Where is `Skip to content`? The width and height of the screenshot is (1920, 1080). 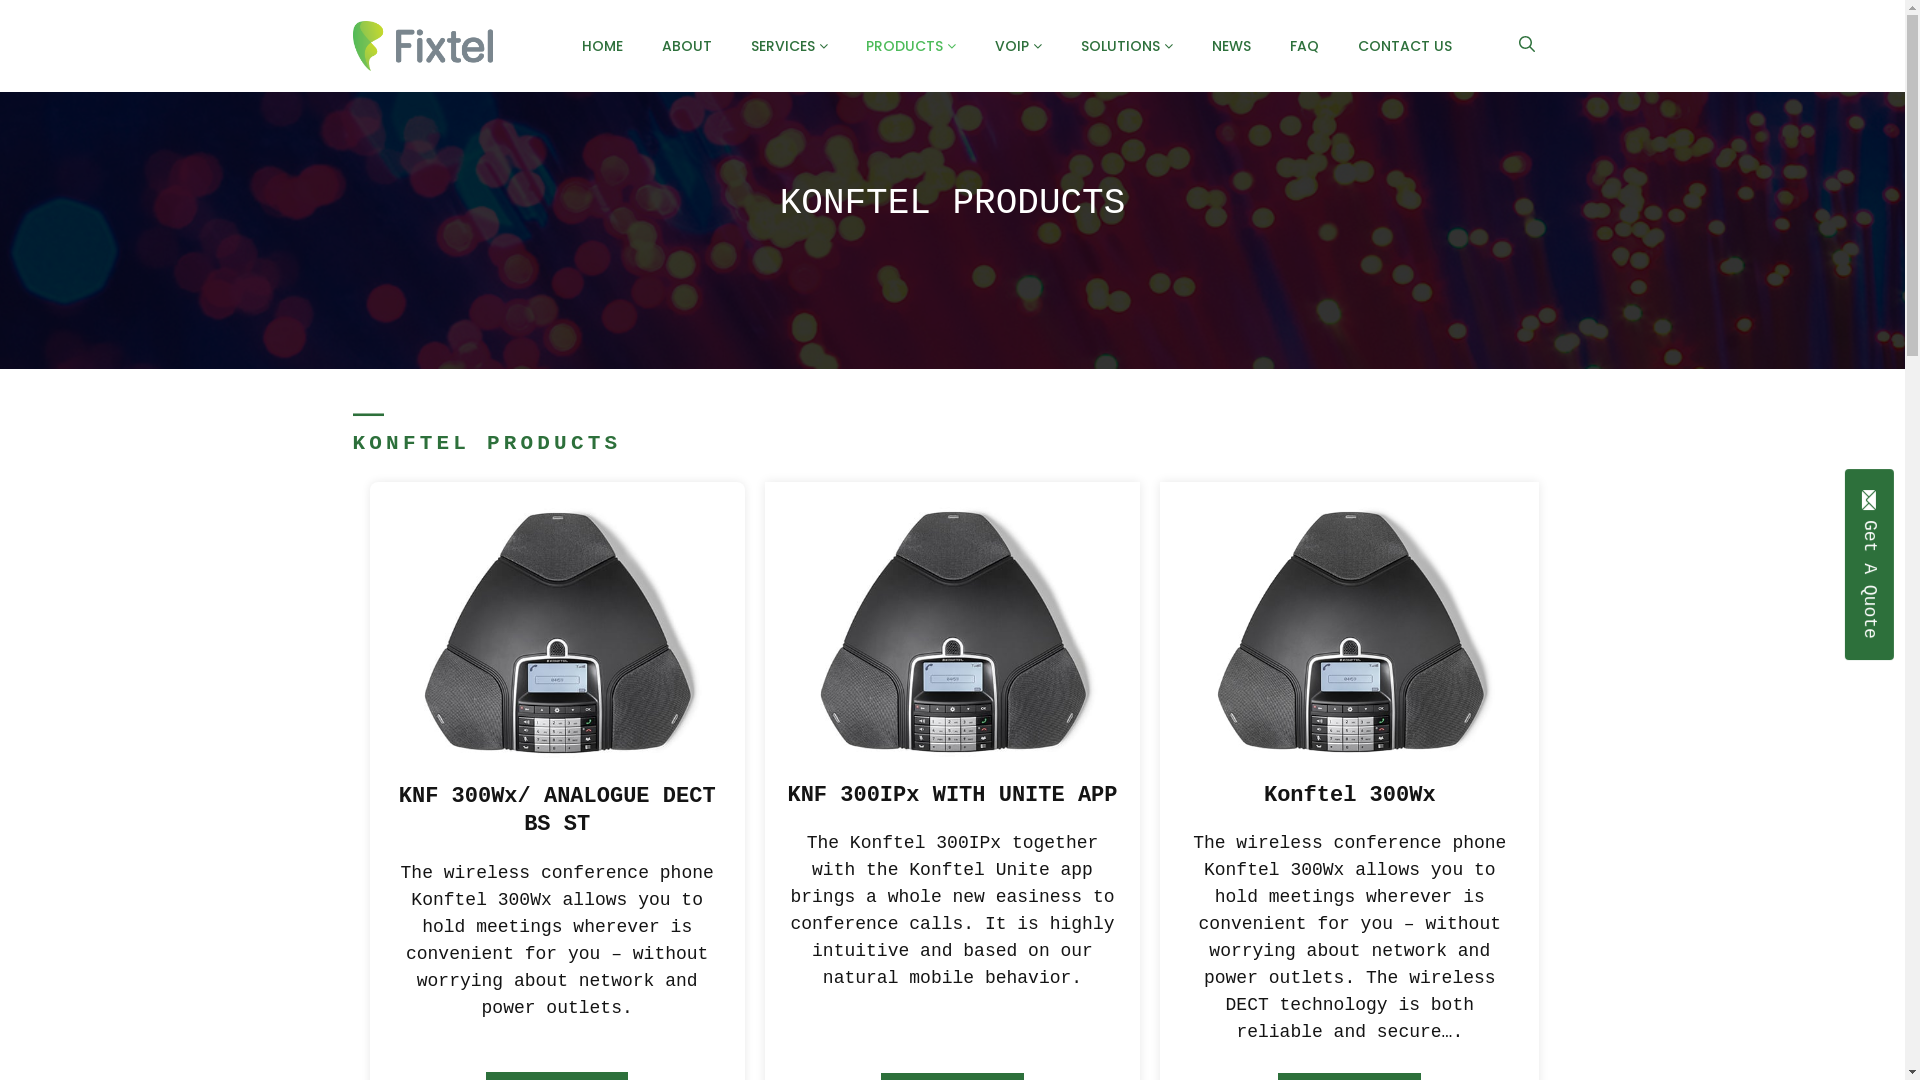
Skip to content is located at coordinates (18, 18).